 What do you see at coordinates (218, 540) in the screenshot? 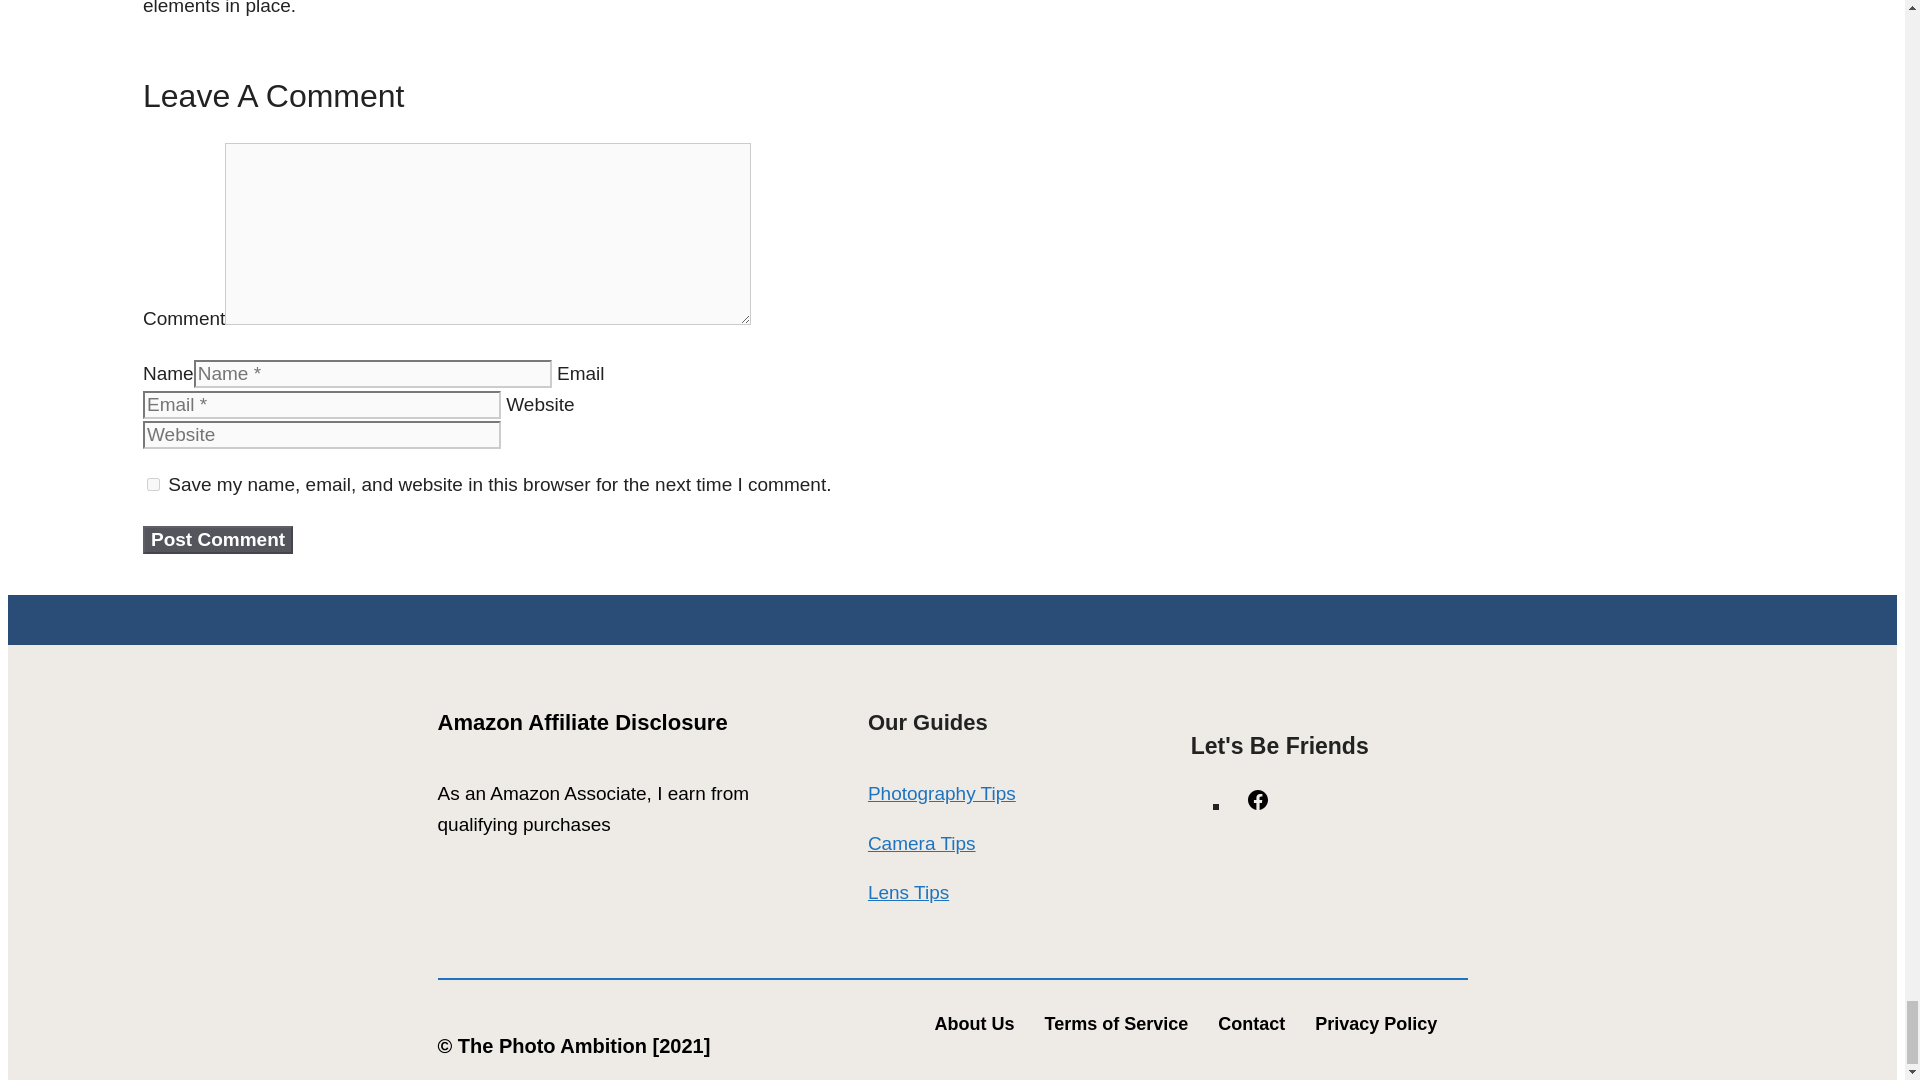
I see `Post Comment` at bounding box center [218, 540].